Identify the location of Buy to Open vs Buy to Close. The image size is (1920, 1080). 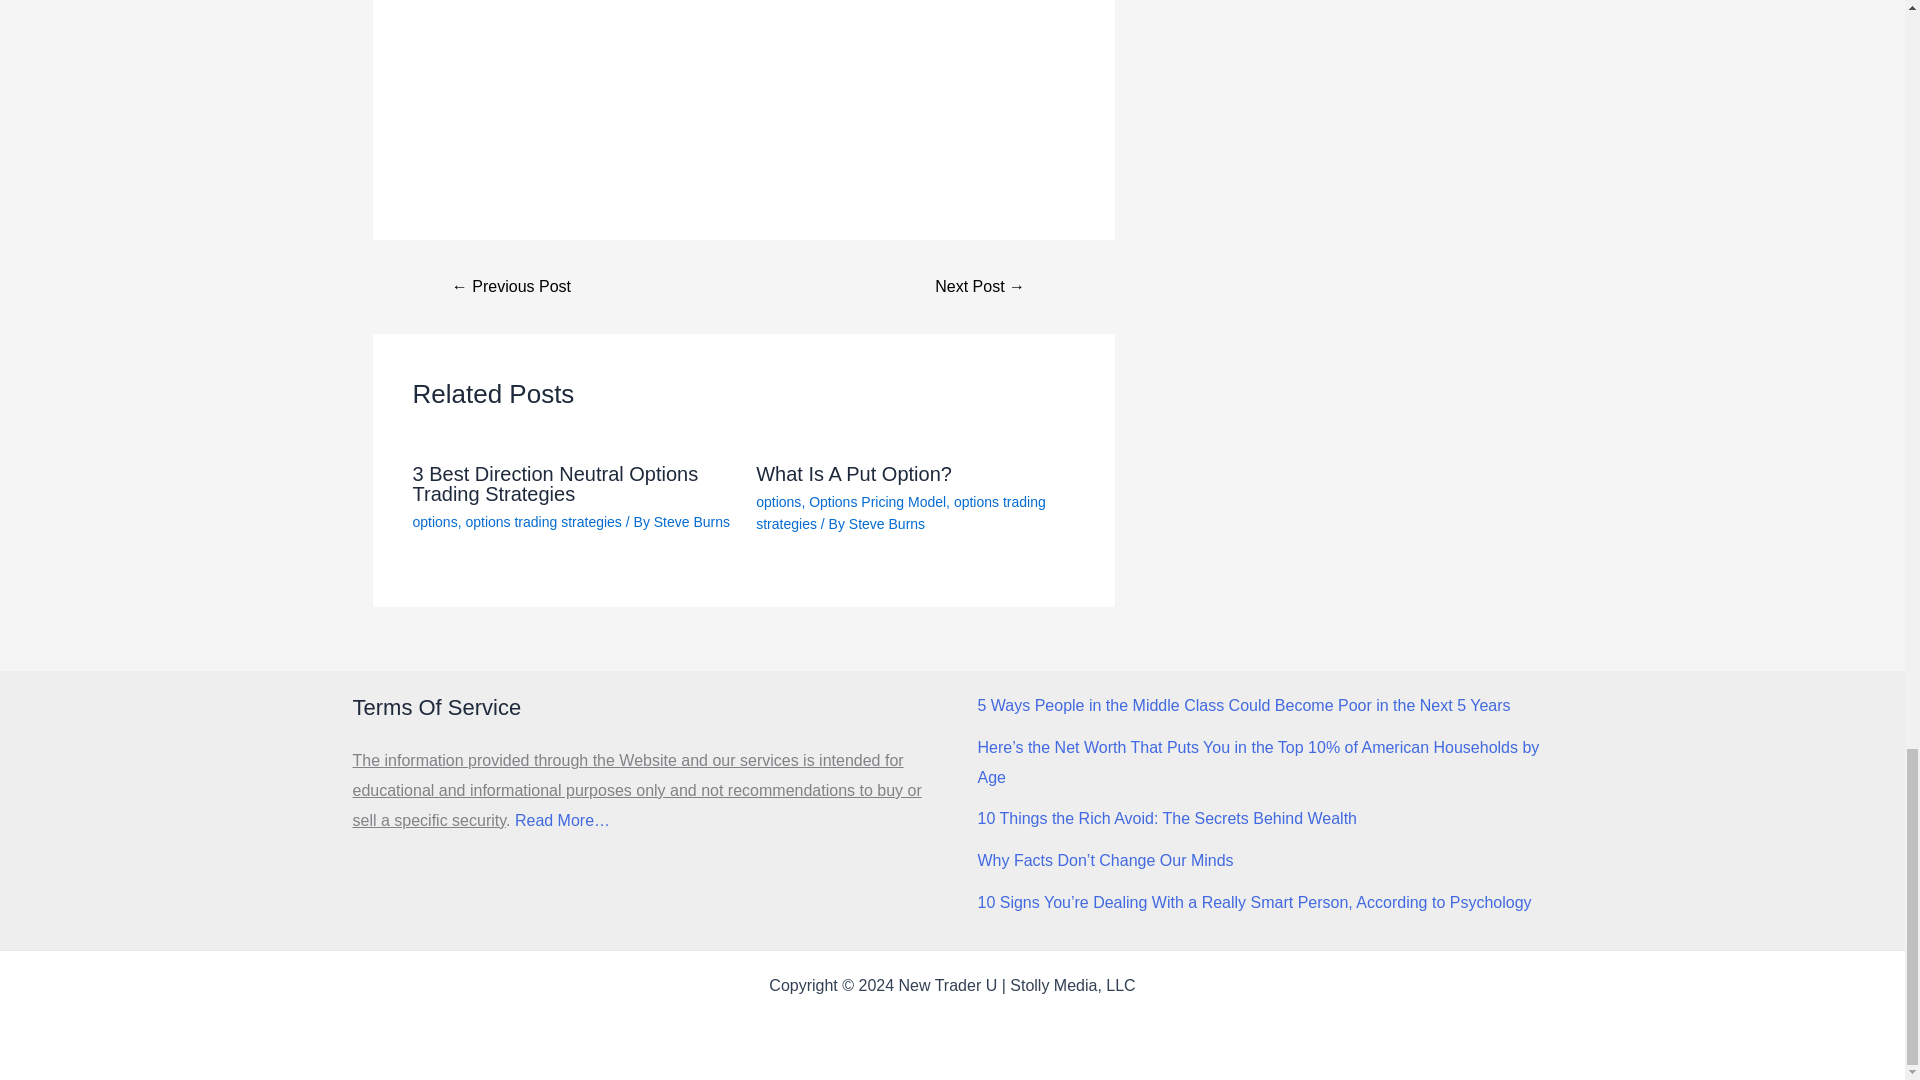
(980, 286).